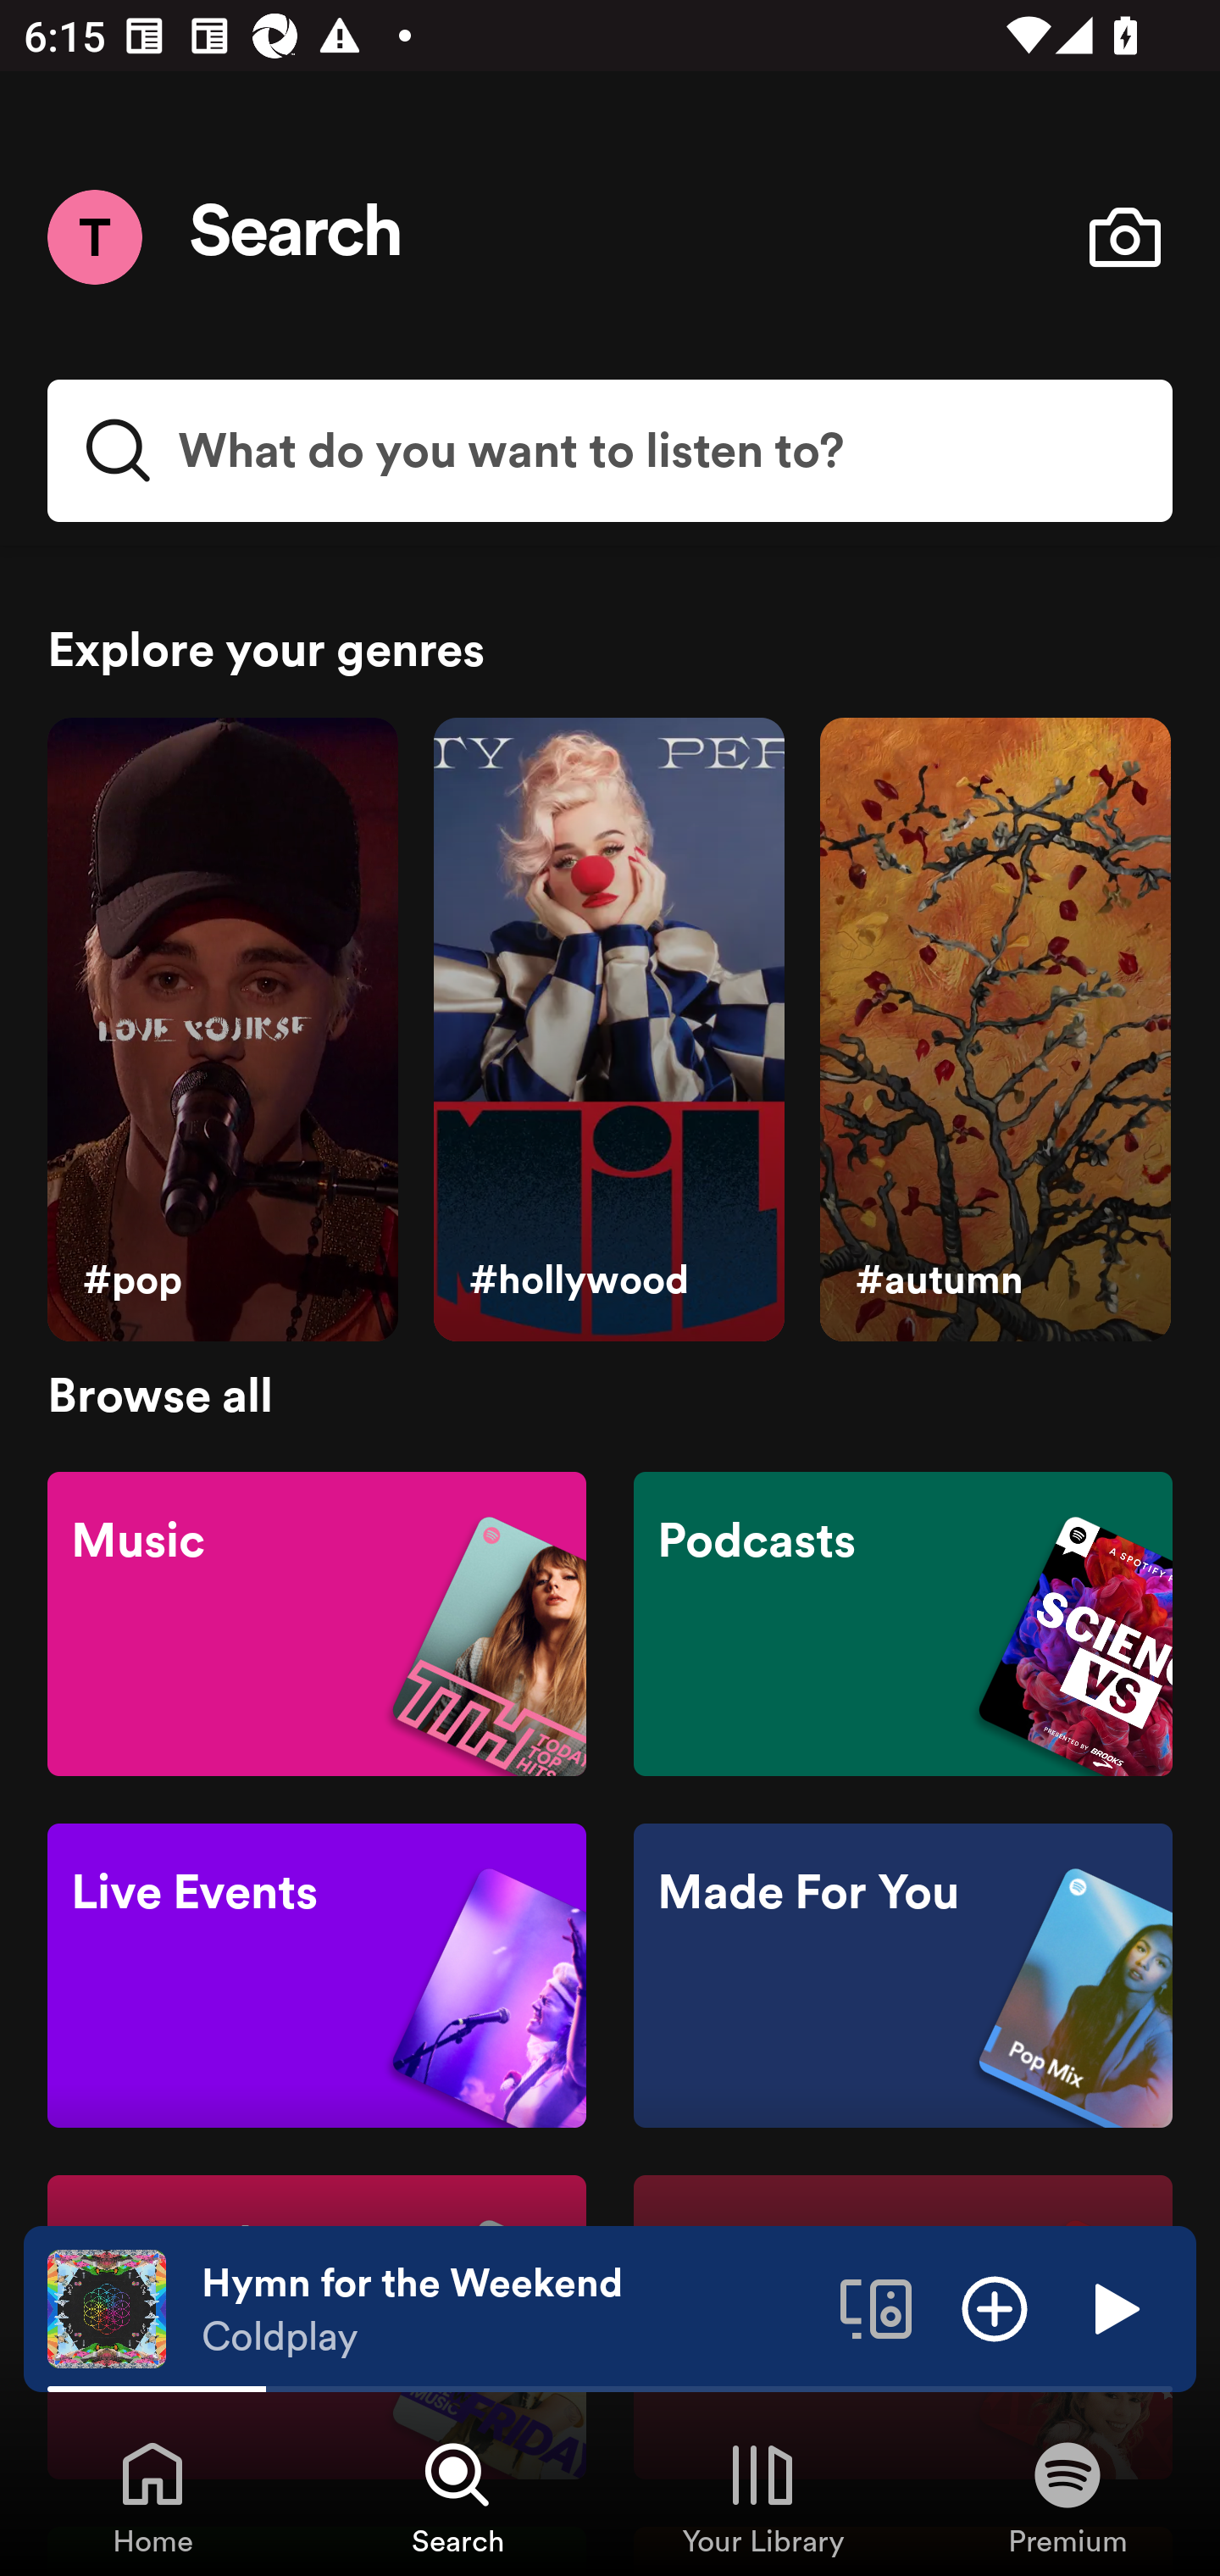 This screenshot has height=2576, width=1220. Describe the element at coordinates (902, 1622) in the screenshot. I see `Podcasts` at that location.